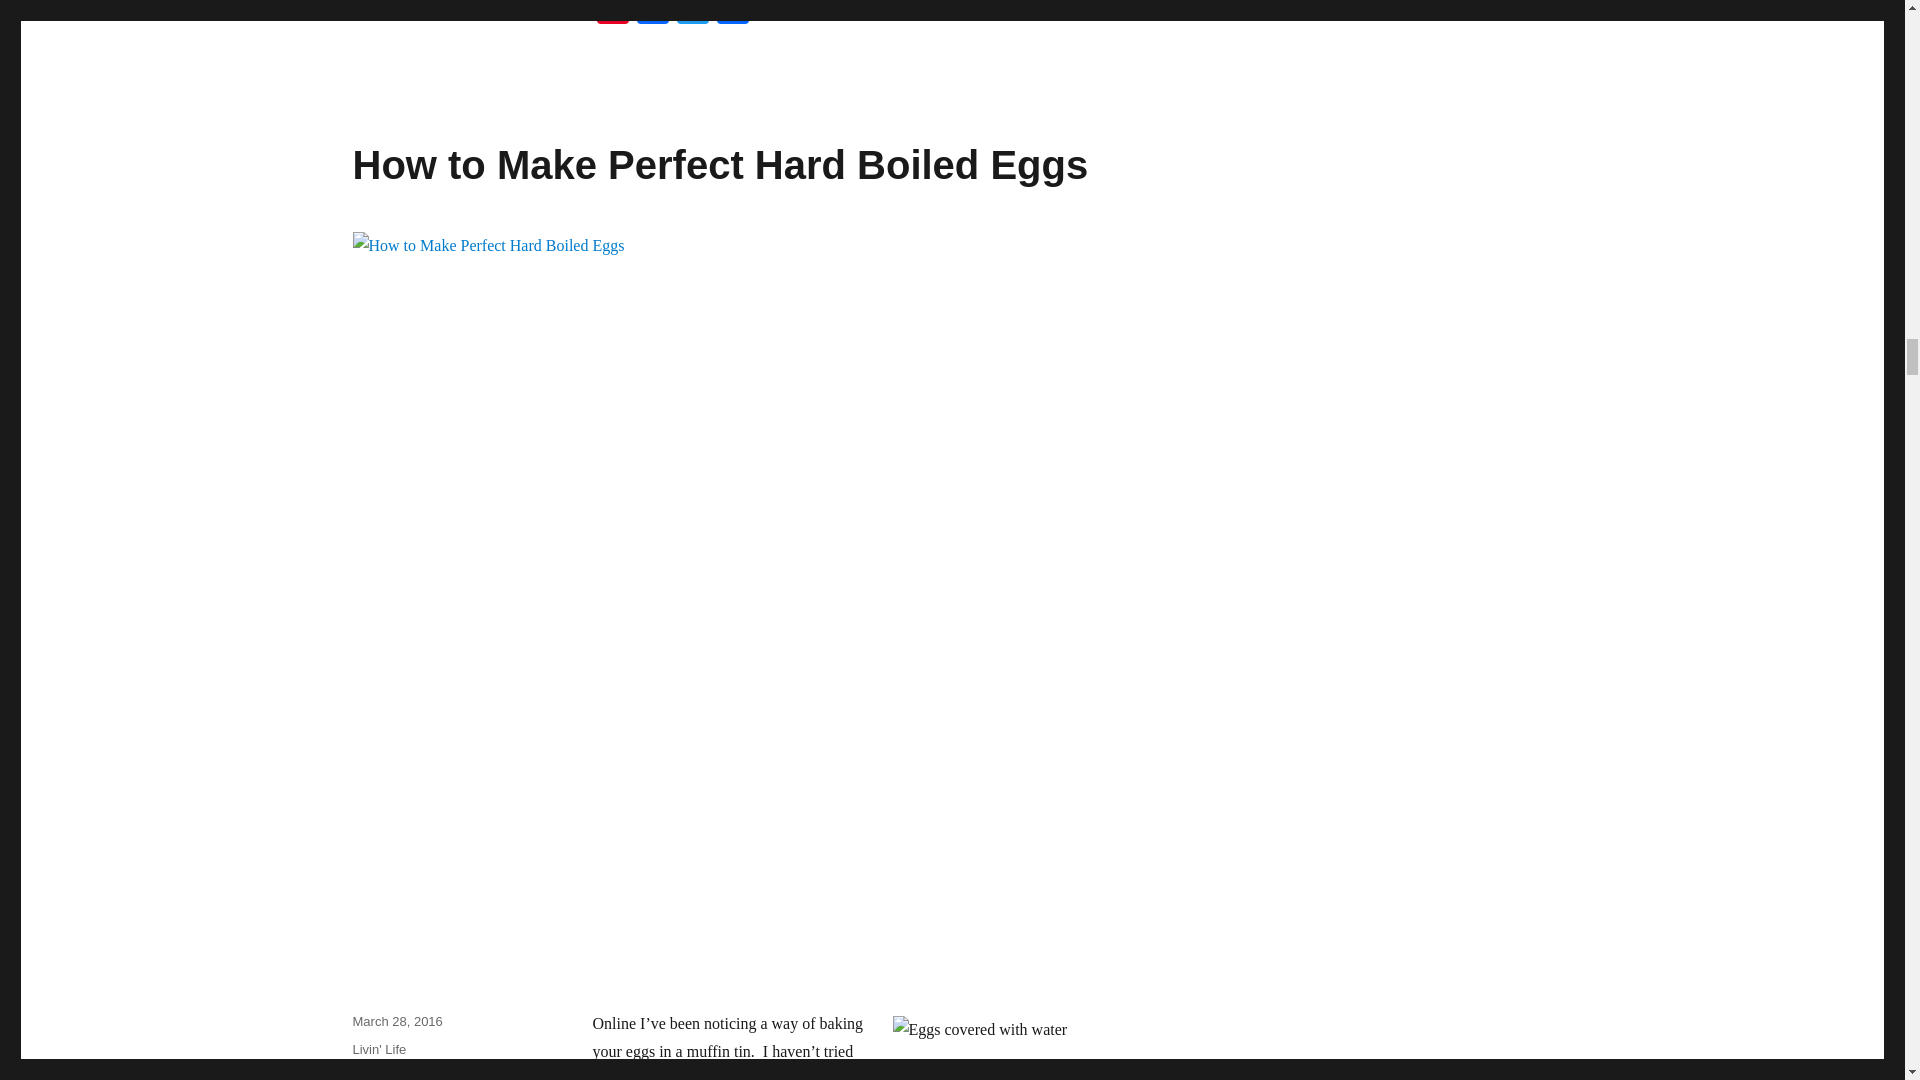  What do you see at coordinates (378, 1050) in the screenshot?
I see `Livin' Life` at bounding box center [378, 1050].